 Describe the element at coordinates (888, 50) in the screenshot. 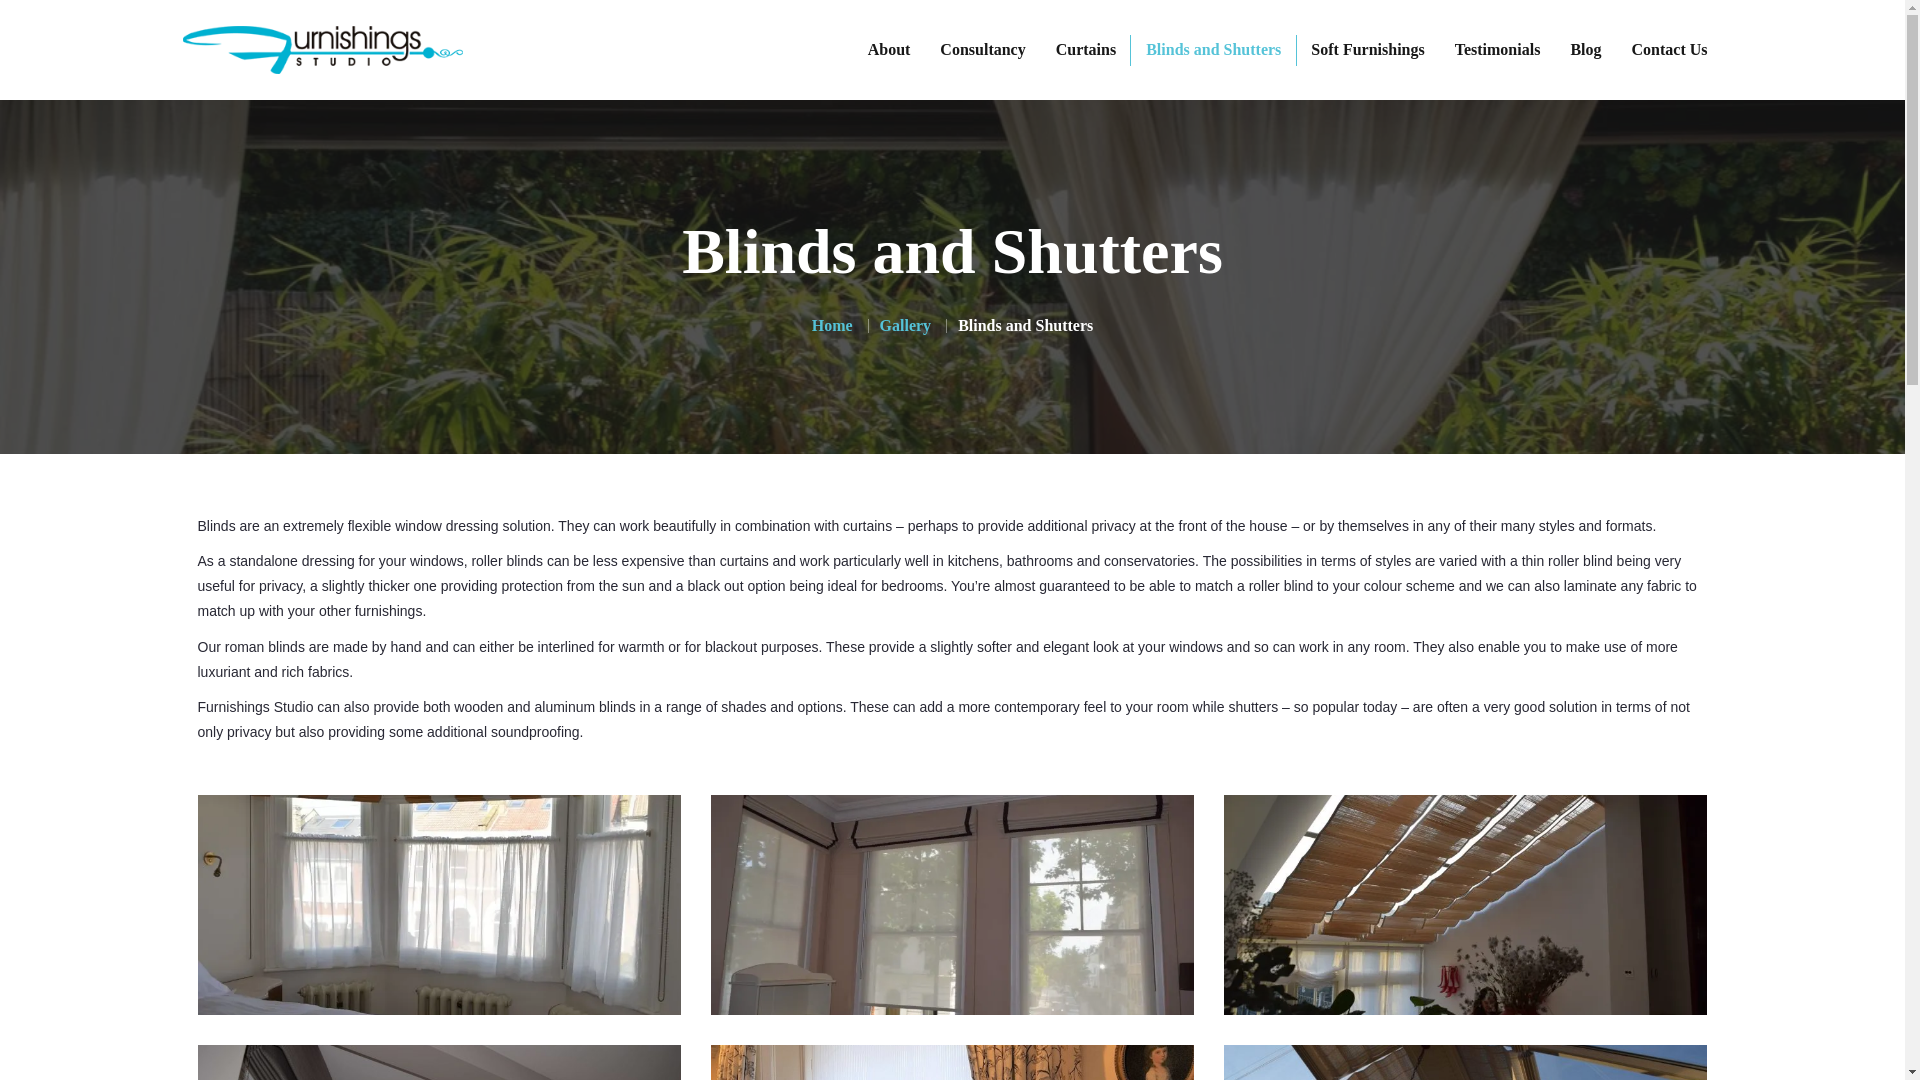

I see `About` at that location.